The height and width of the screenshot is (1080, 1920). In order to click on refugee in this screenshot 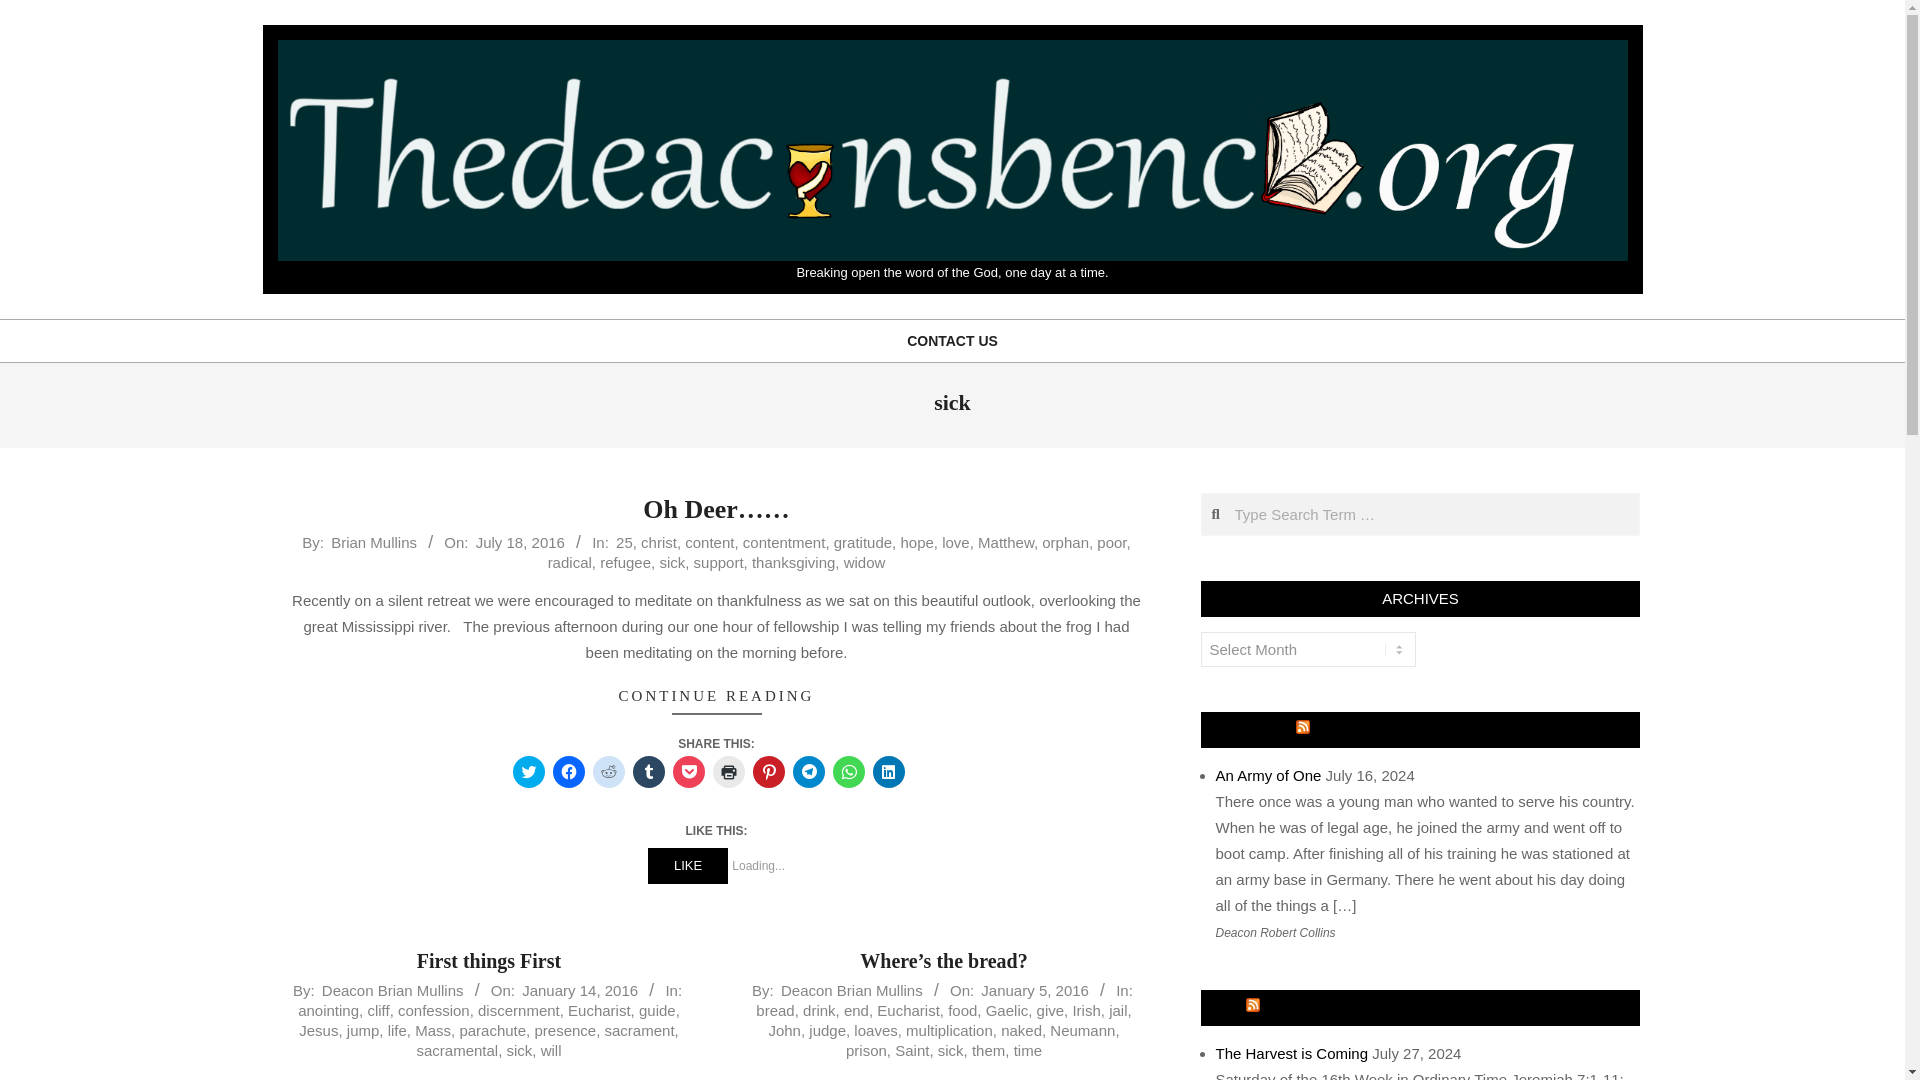, I will do `click(624, 562)`.